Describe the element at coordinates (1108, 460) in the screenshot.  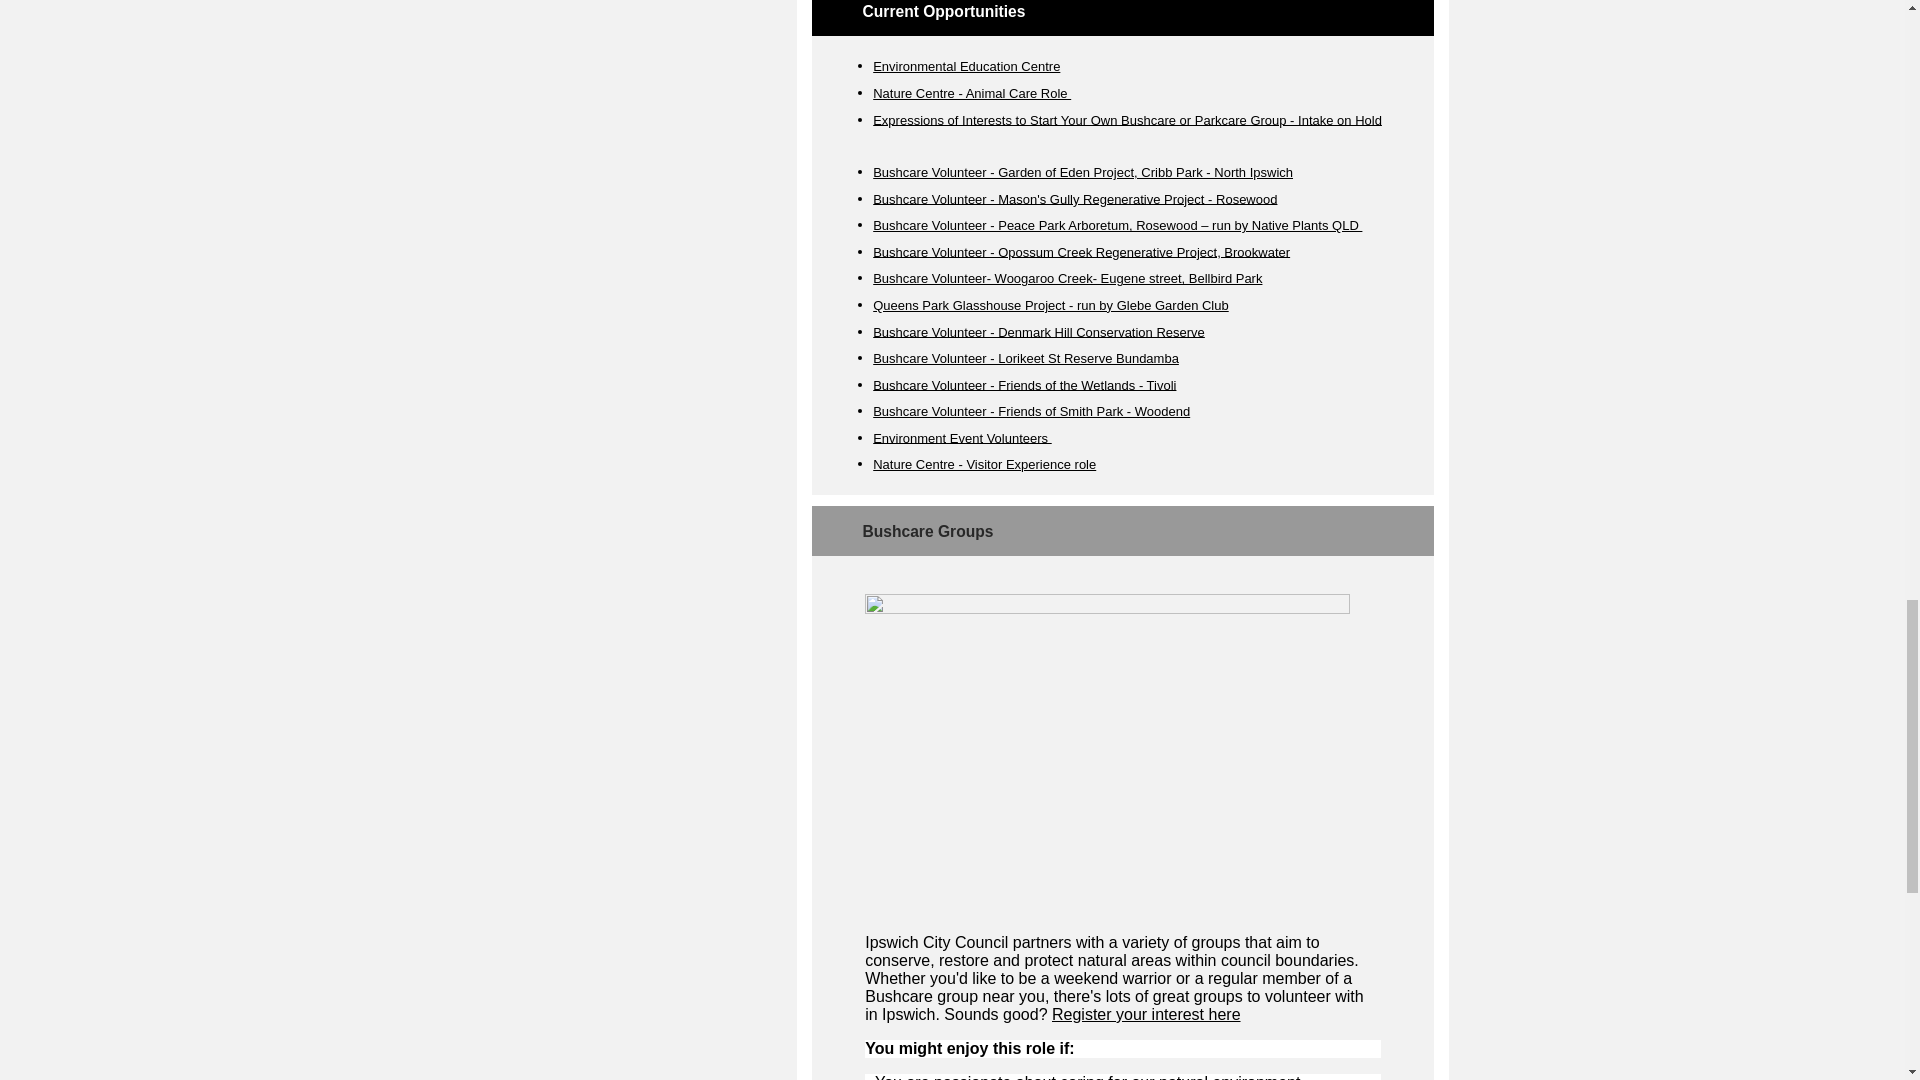
I see `Description for Nature Centre - Visitor Experience role` at that location.